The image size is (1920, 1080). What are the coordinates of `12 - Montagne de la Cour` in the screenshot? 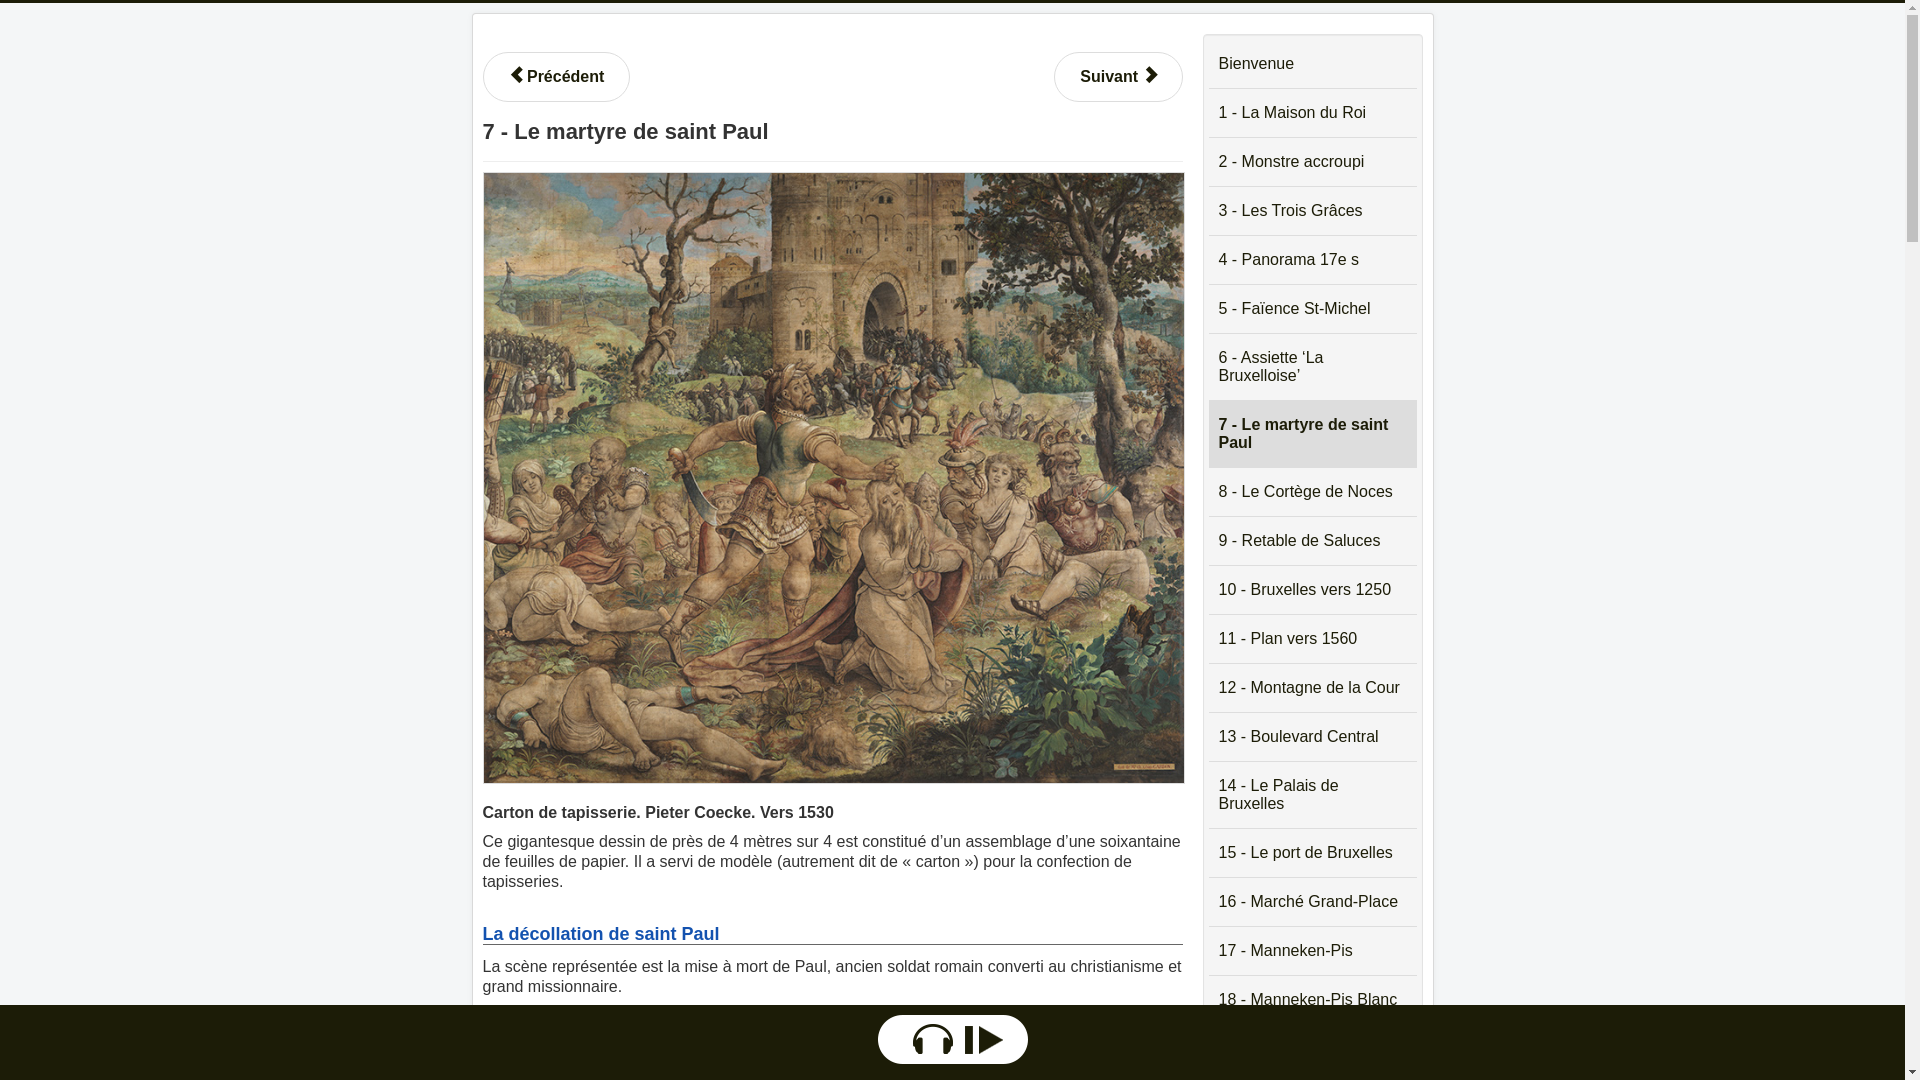 It's located at (1312, 688).